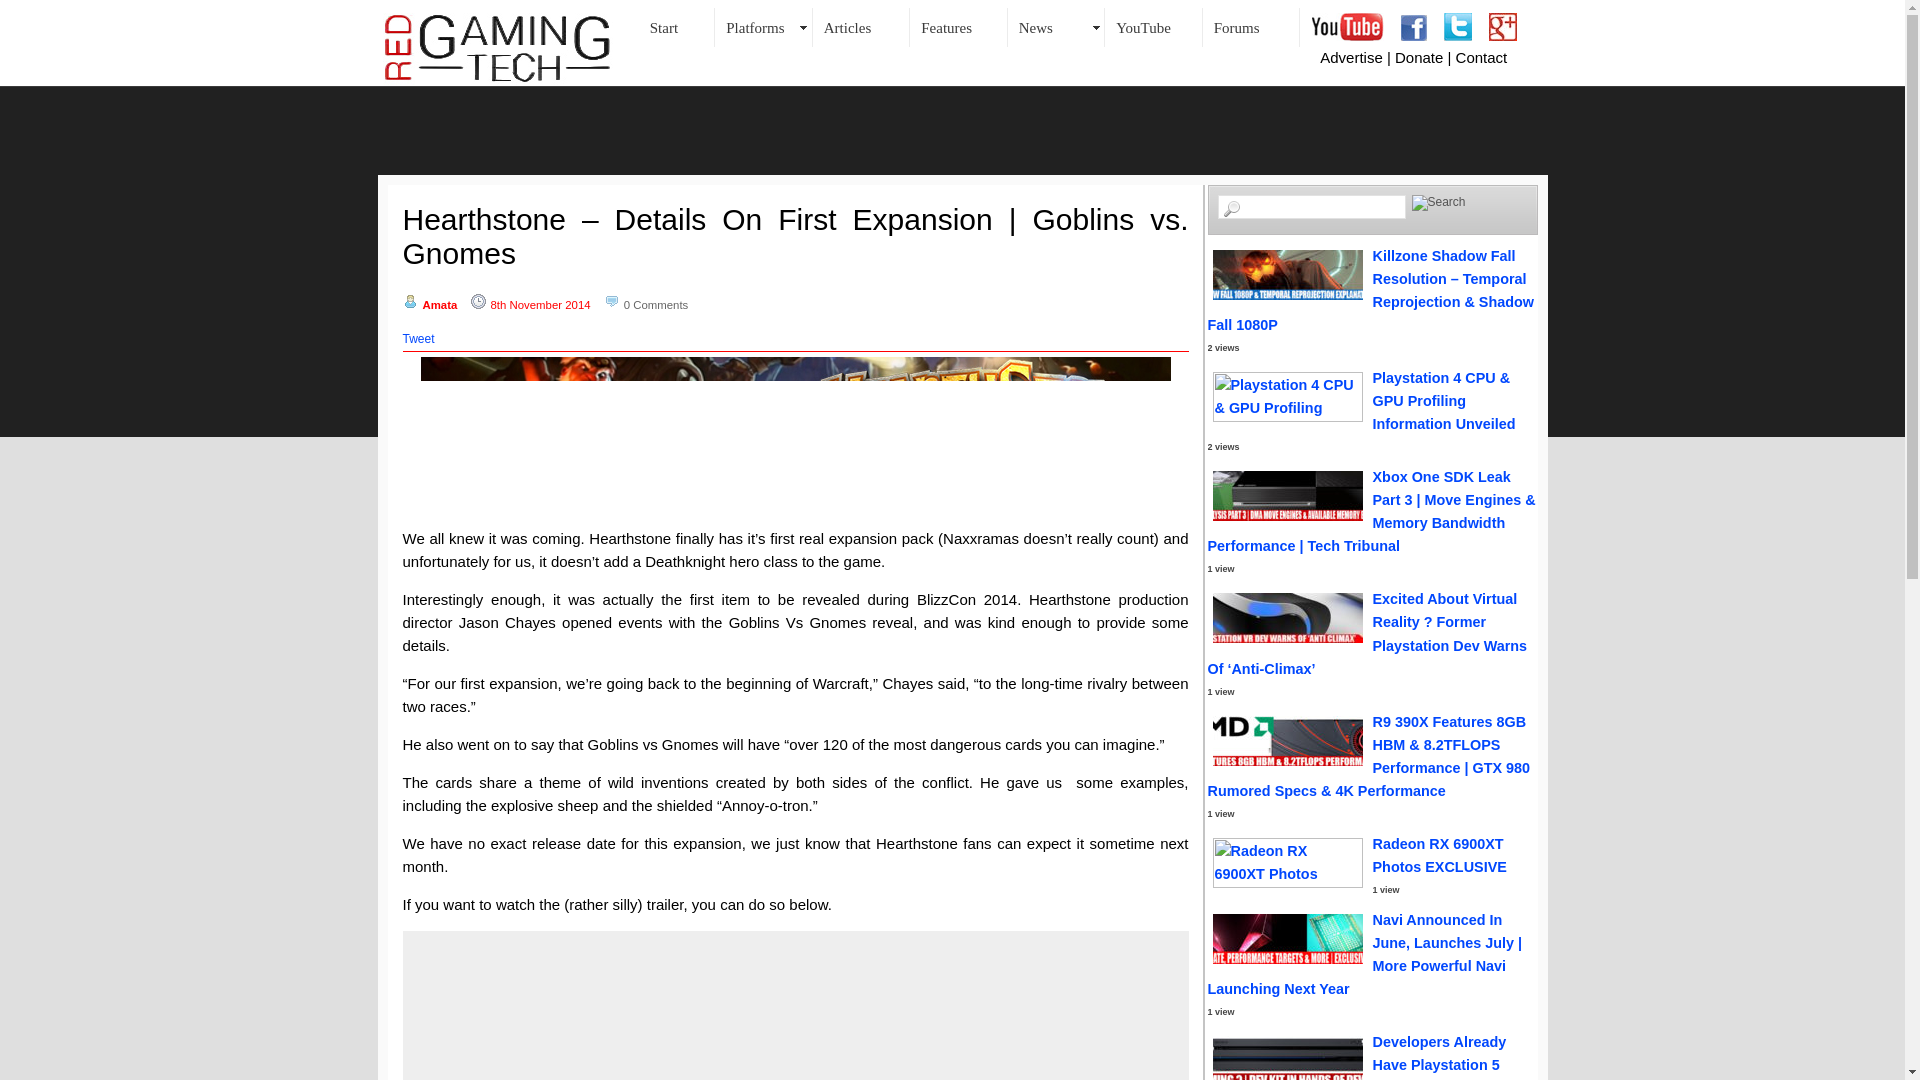 This screenshot has height=1080, width=1920. Describe the element at coordinates (1154, 27) in the screenshot. I see `YouTube` at that location.